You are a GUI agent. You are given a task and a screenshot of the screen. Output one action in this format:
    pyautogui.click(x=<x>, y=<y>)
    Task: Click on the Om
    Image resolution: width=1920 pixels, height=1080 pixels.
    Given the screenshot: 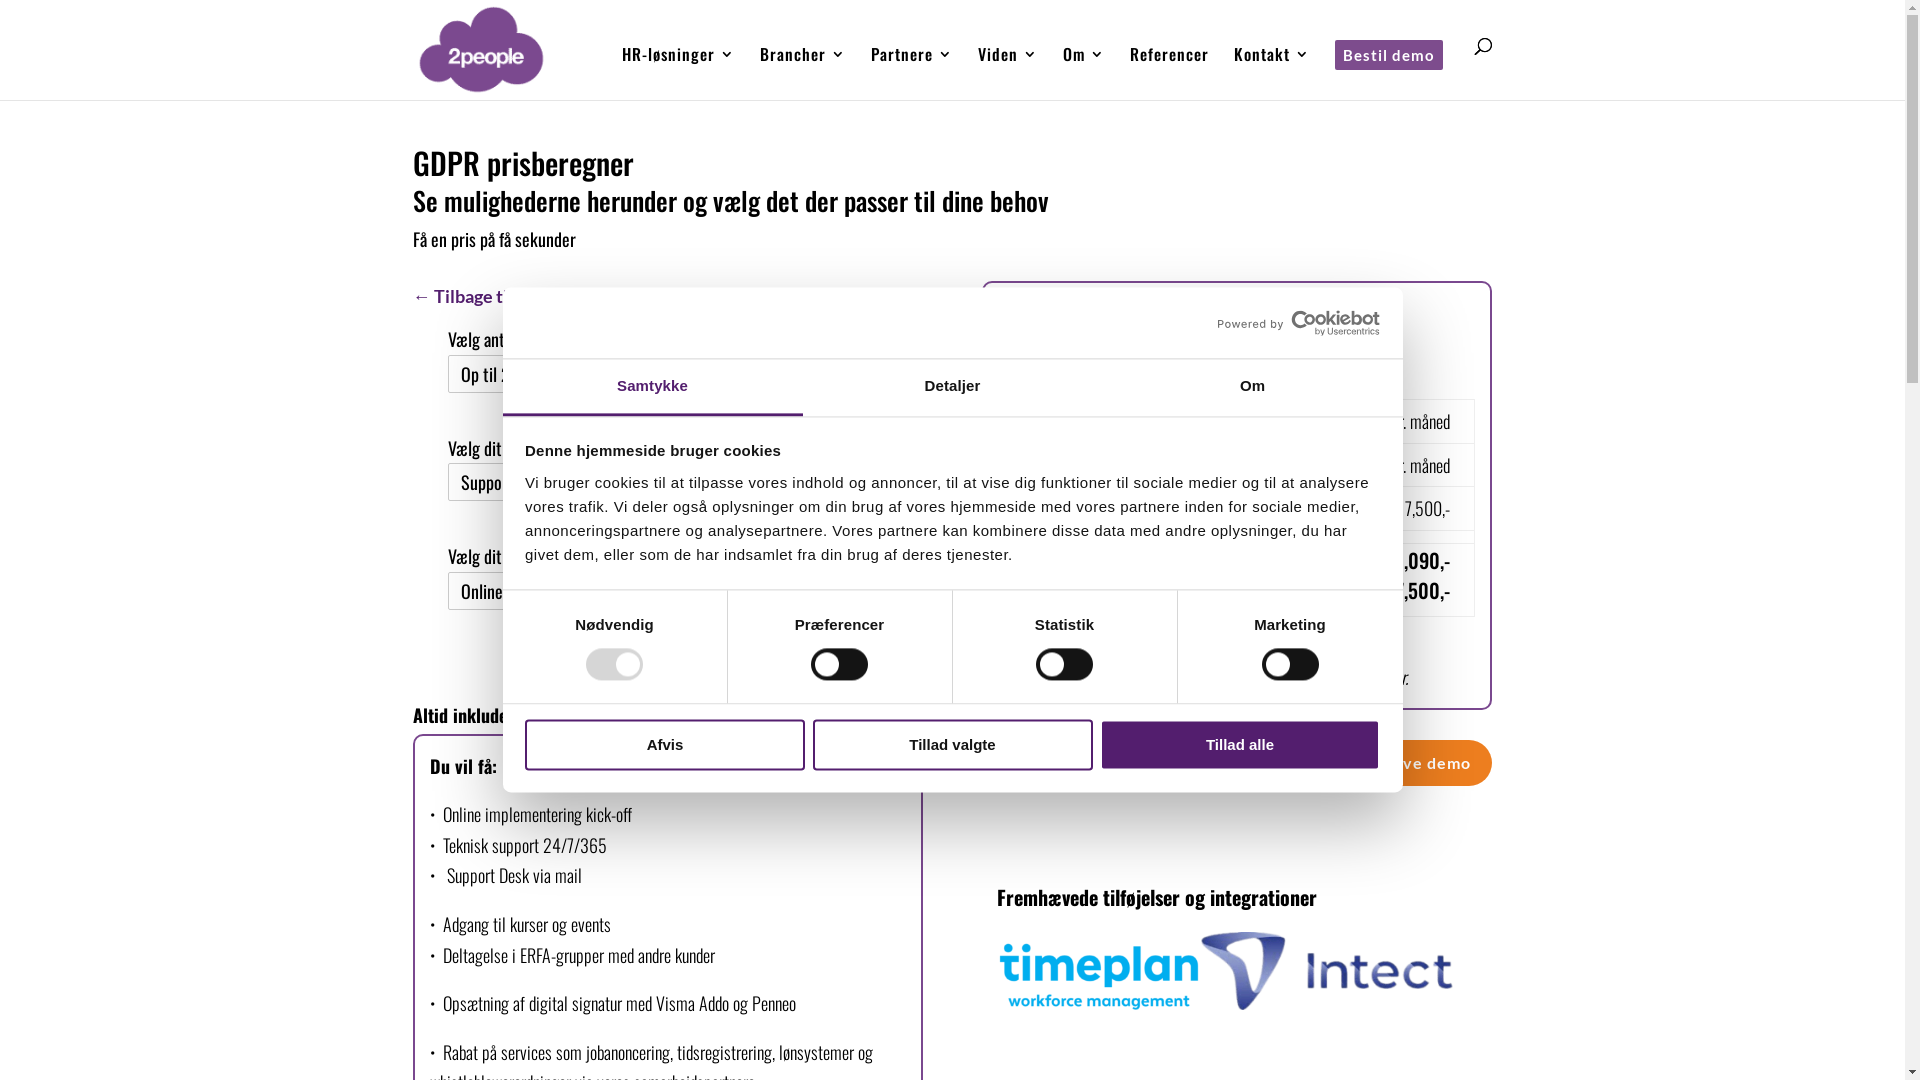 What is the action you would take?
    pyautogui.click(x=1252, y=388)
    